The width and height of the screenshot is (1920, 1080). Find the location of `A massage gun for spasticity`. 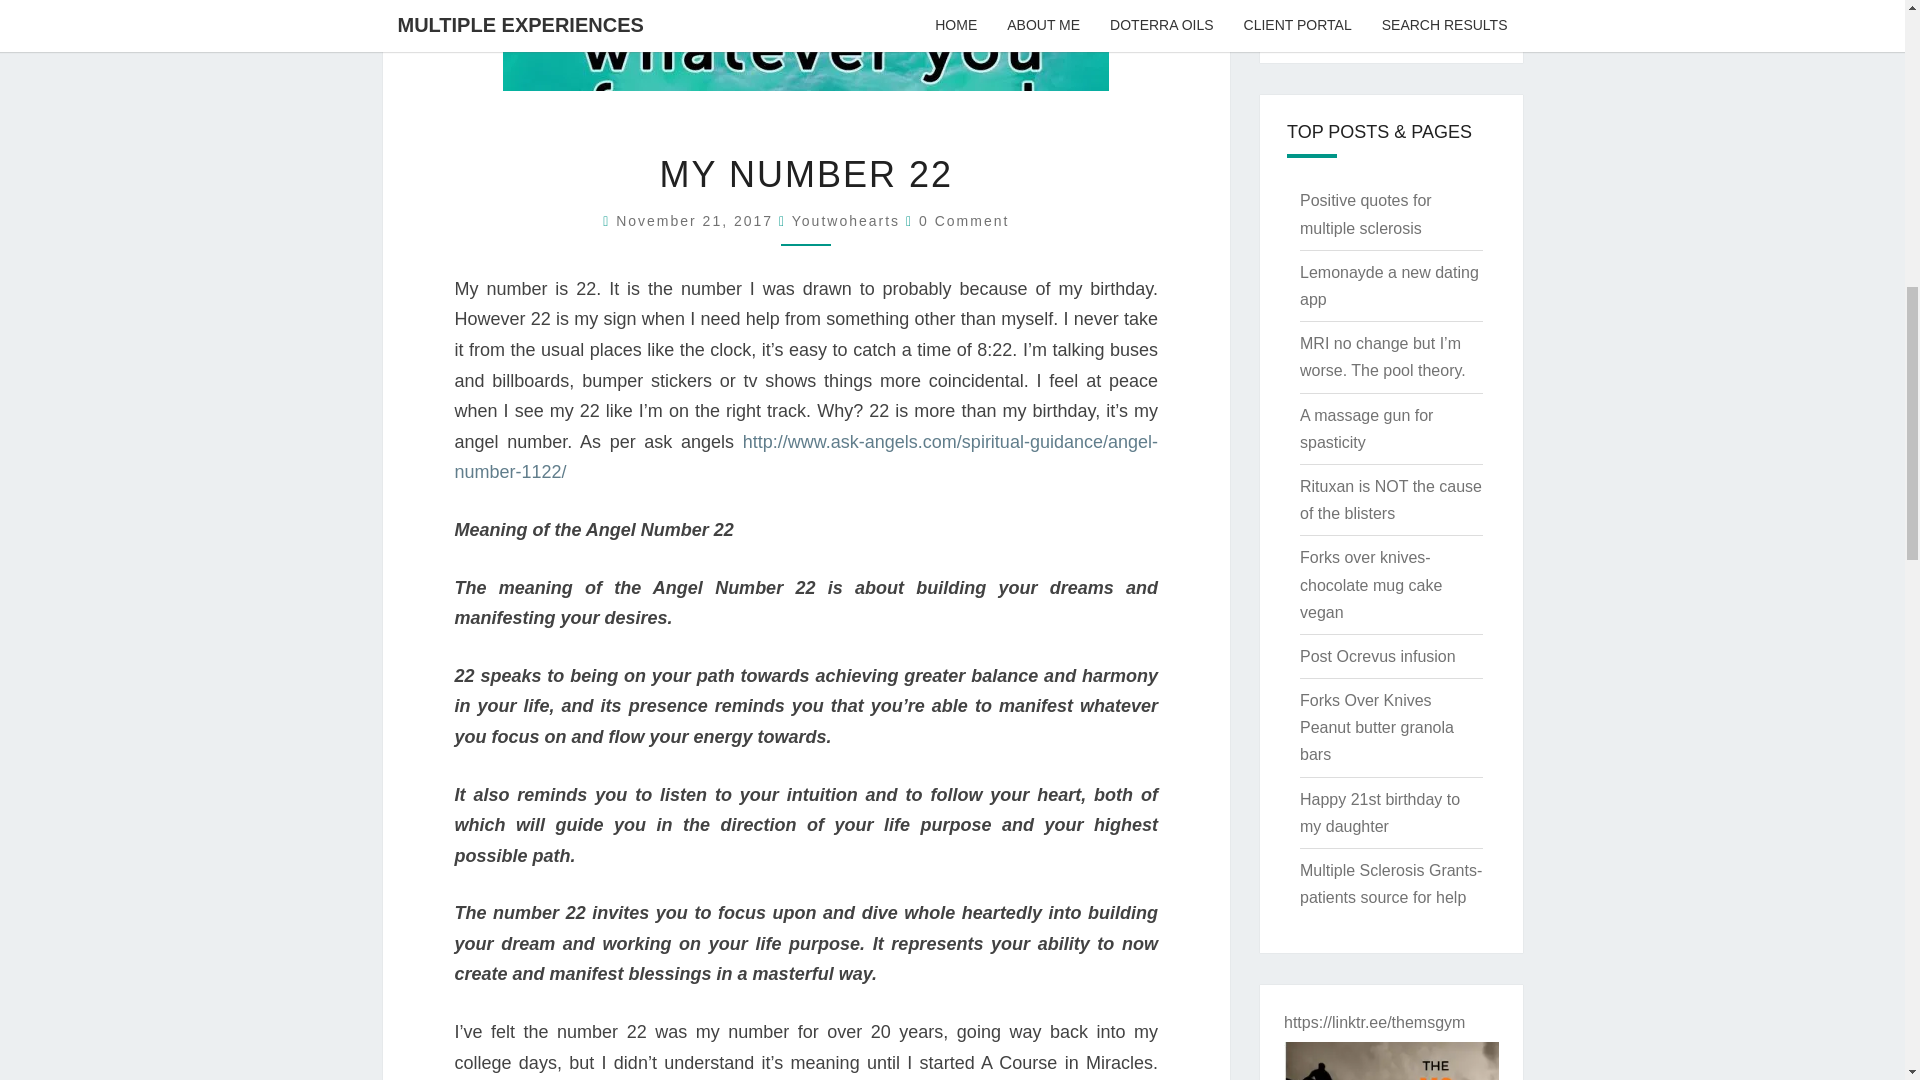

A massage gun for spasticity is located at coordinates (1366, 429).